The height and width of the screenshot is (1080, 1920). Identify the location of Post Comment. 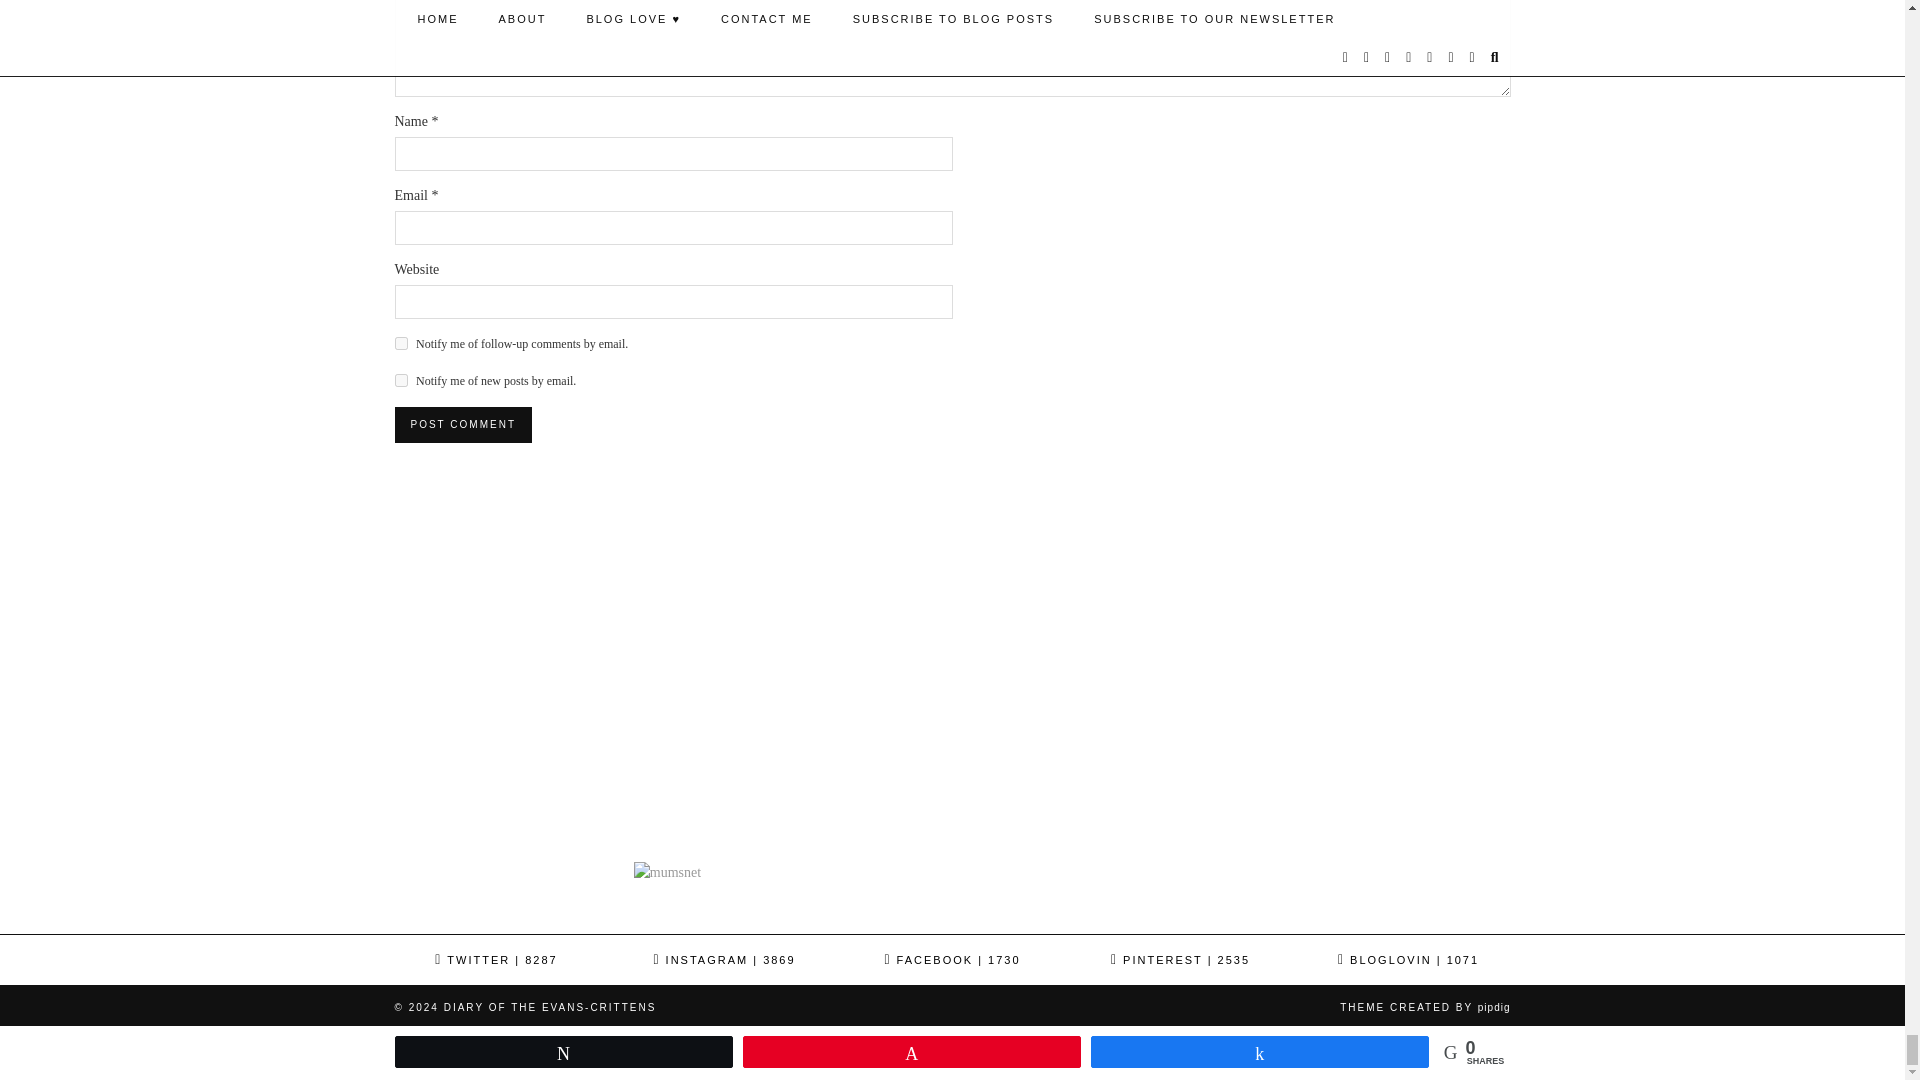
(462, 424).